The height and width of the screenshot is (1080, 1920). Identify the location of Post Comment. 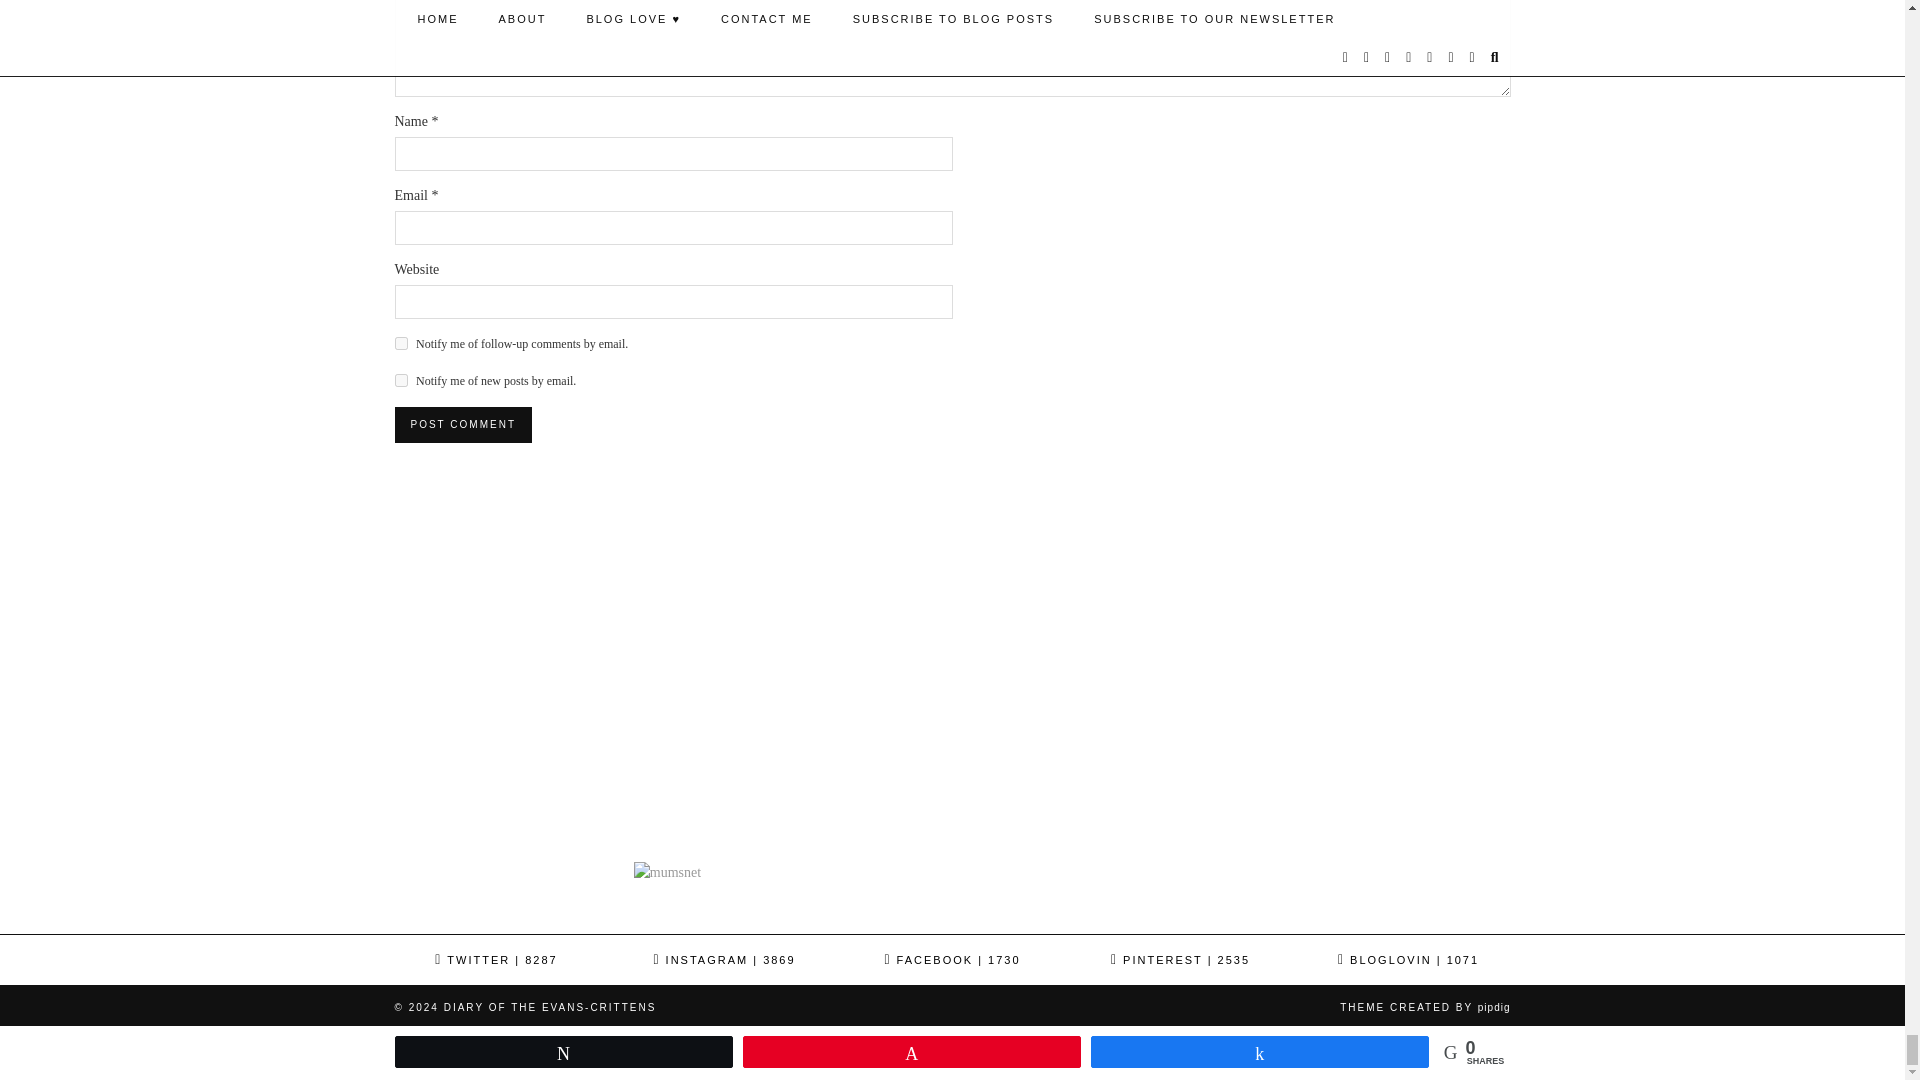
(462, 424).